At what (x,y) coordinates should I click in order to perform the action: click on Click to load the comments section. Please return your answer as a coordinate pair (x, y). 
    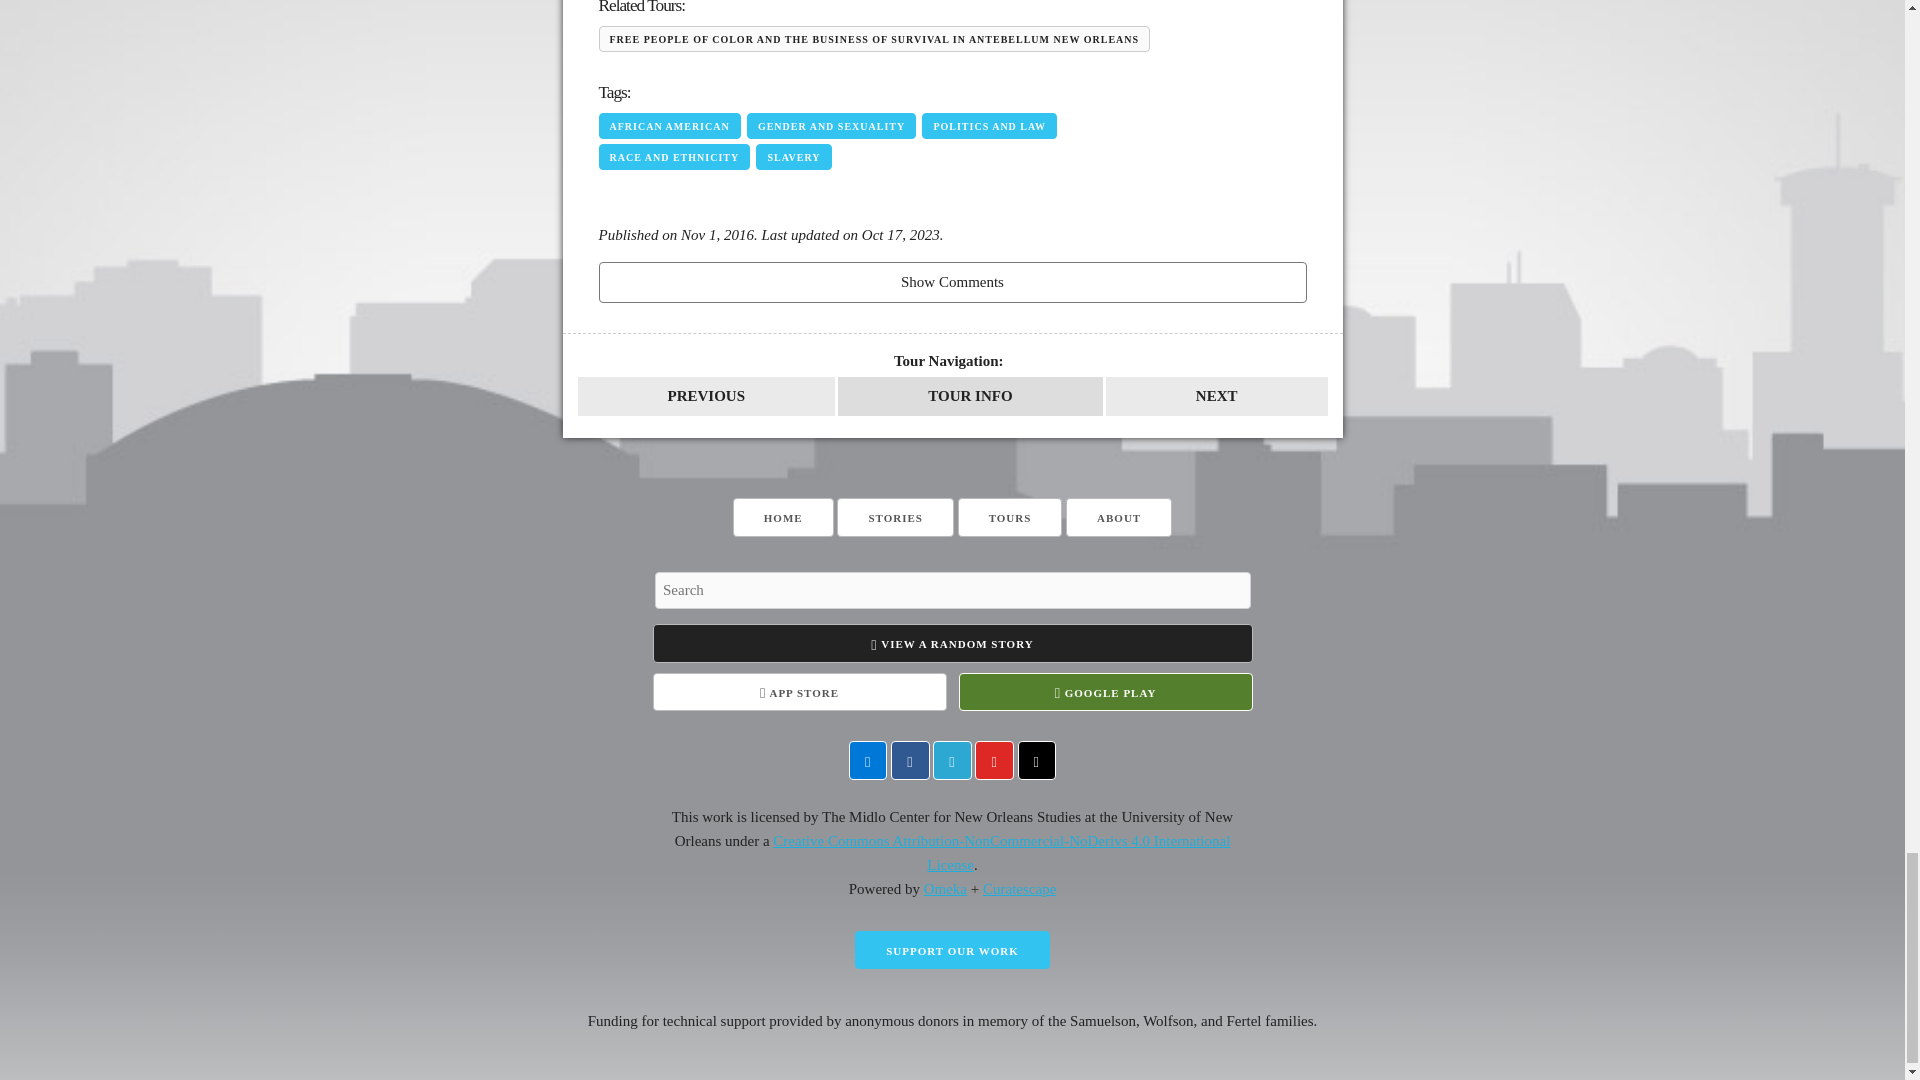
    Looking at the image, I should click on (951, 282).